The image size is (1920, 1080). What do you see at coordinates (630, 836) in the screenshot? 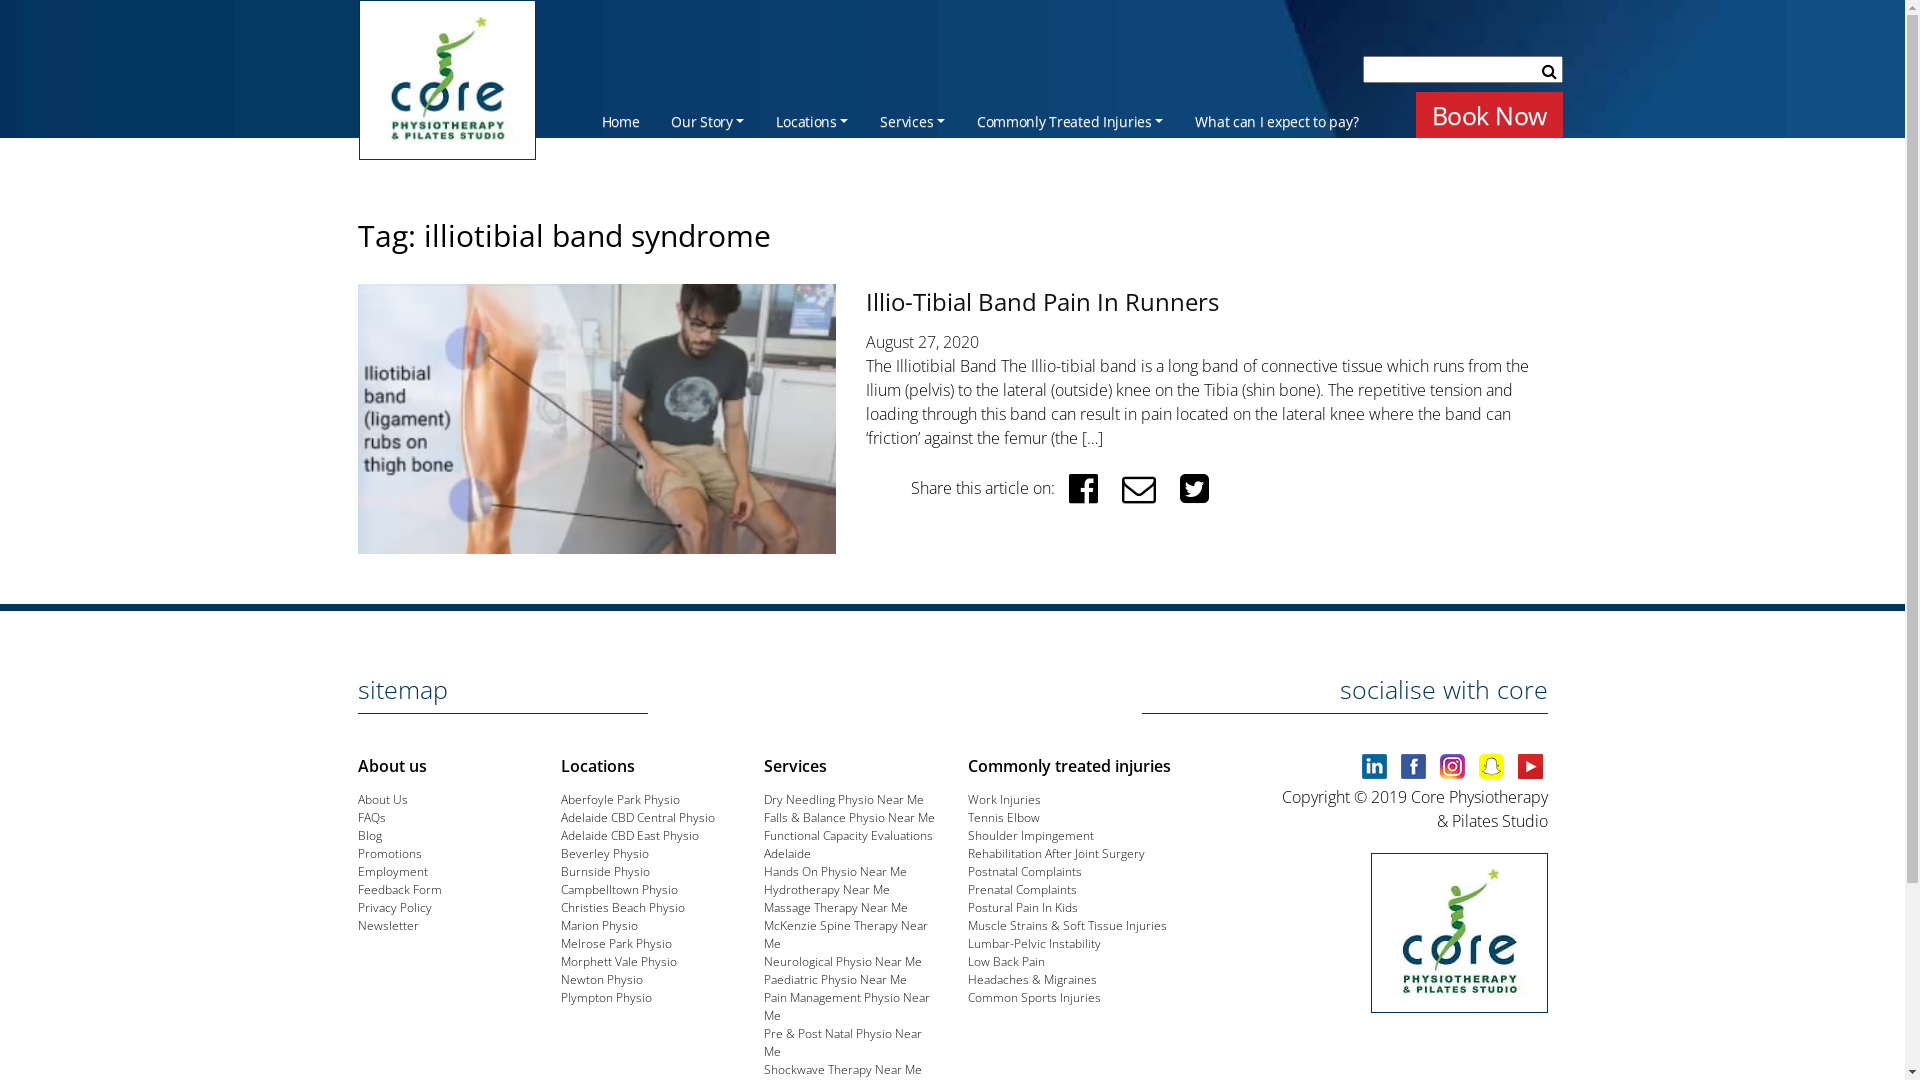
I see `Adelaide CBD East Physio` at bounding box center [630, 836].